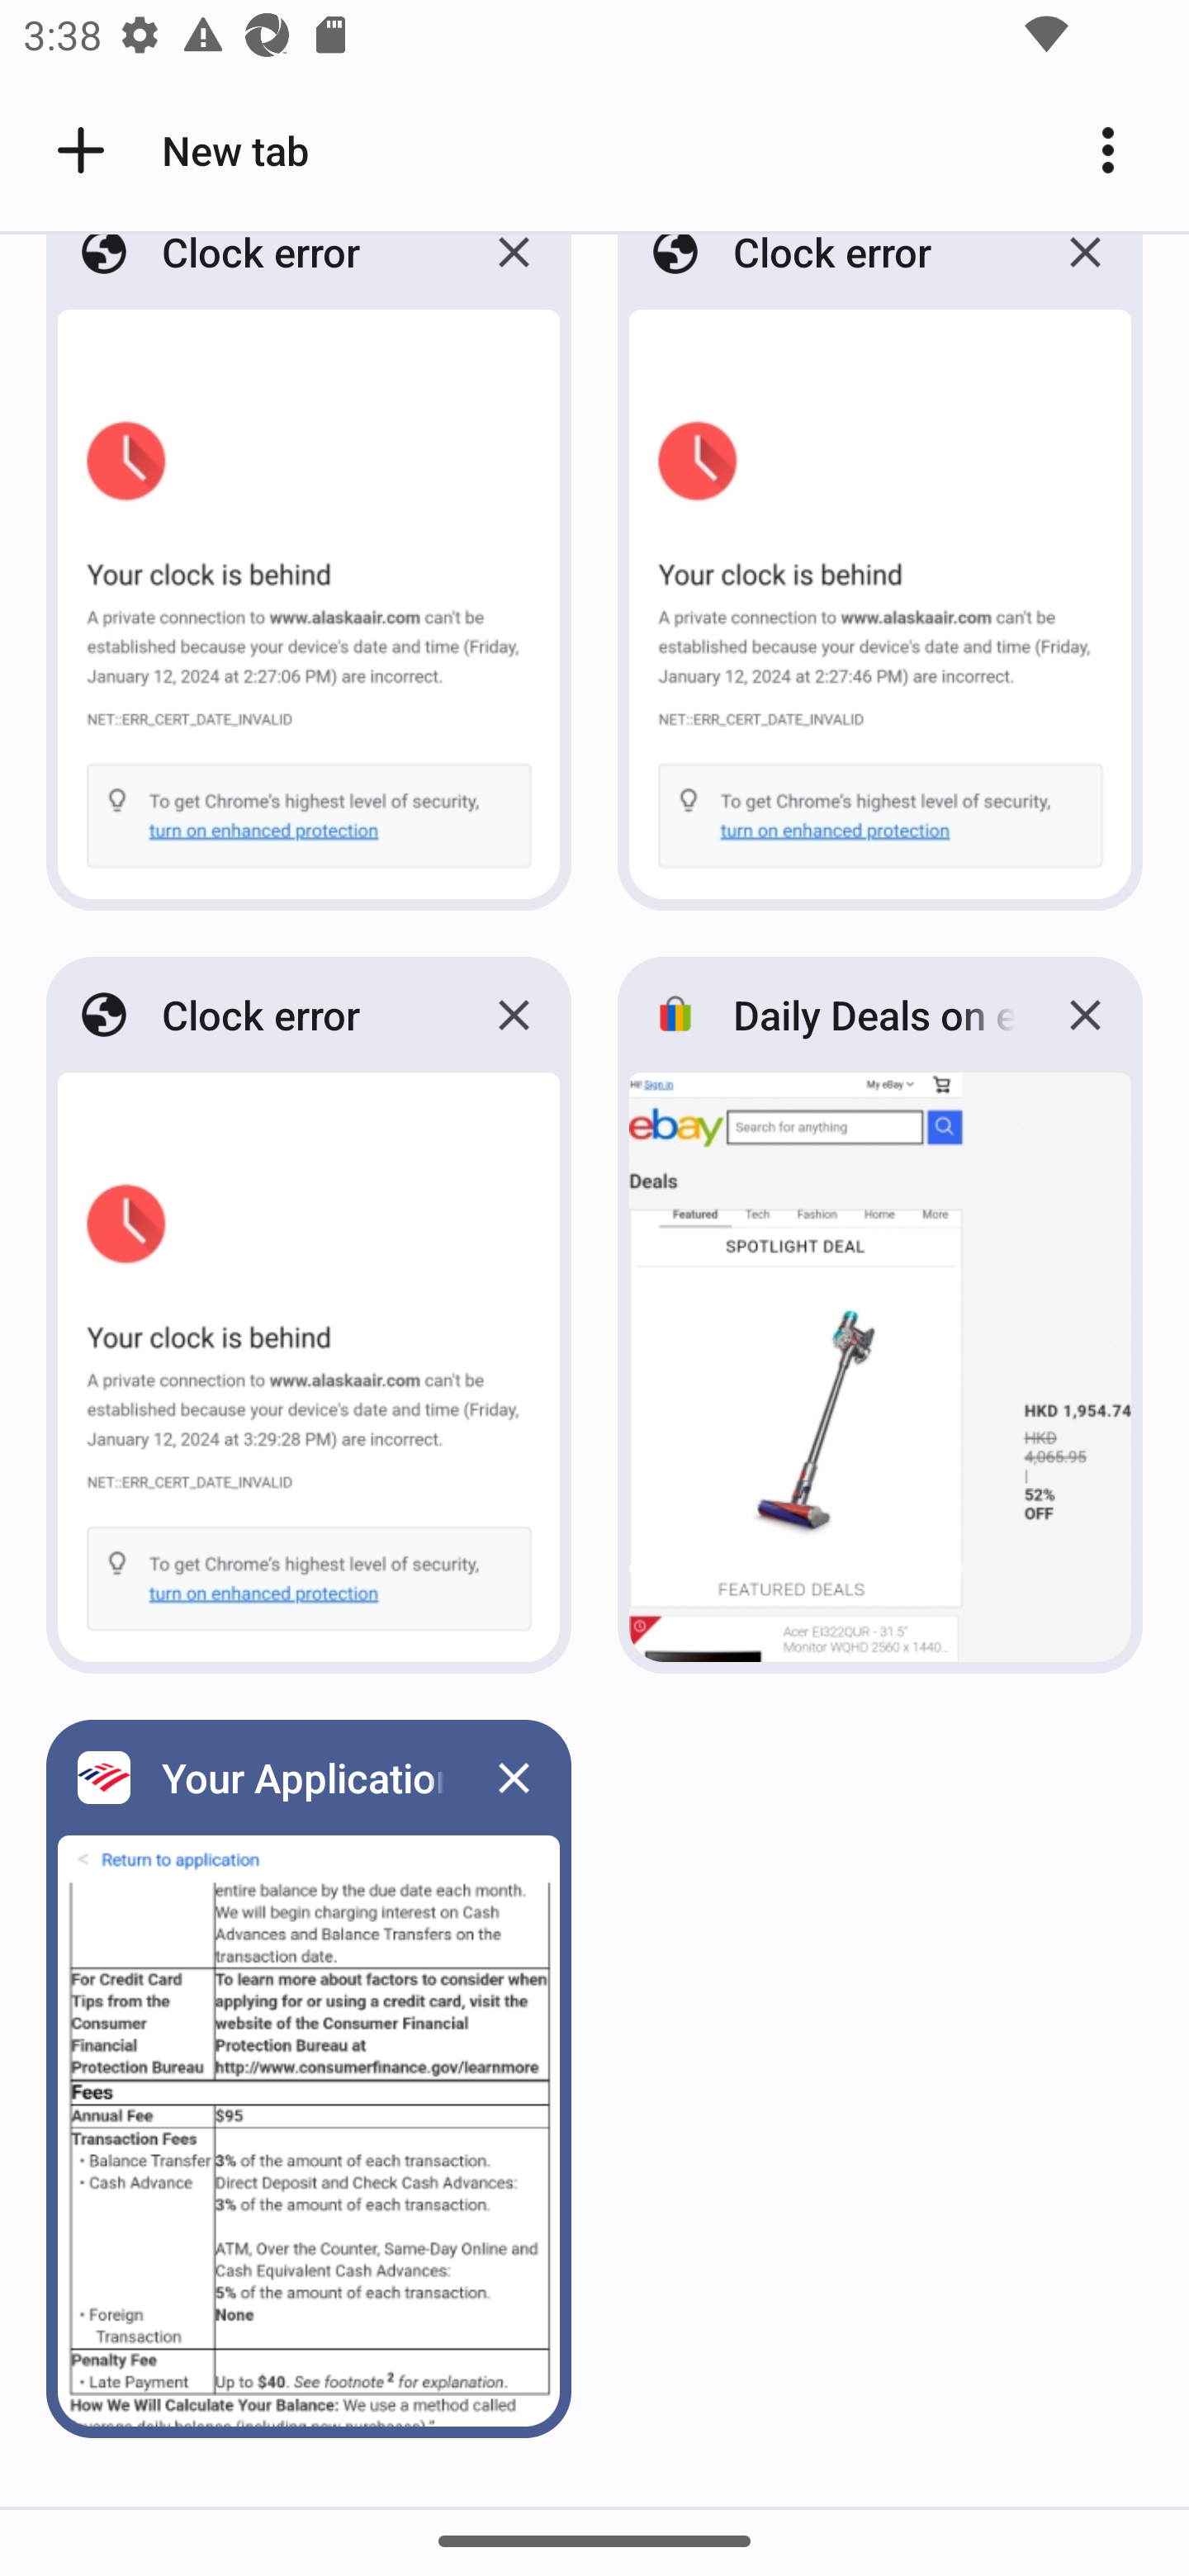 The width and height of the screenshot is (1189, 2576). I want to click on Clock error Clock error, tab Close Clock error tab, so click(309, 581).